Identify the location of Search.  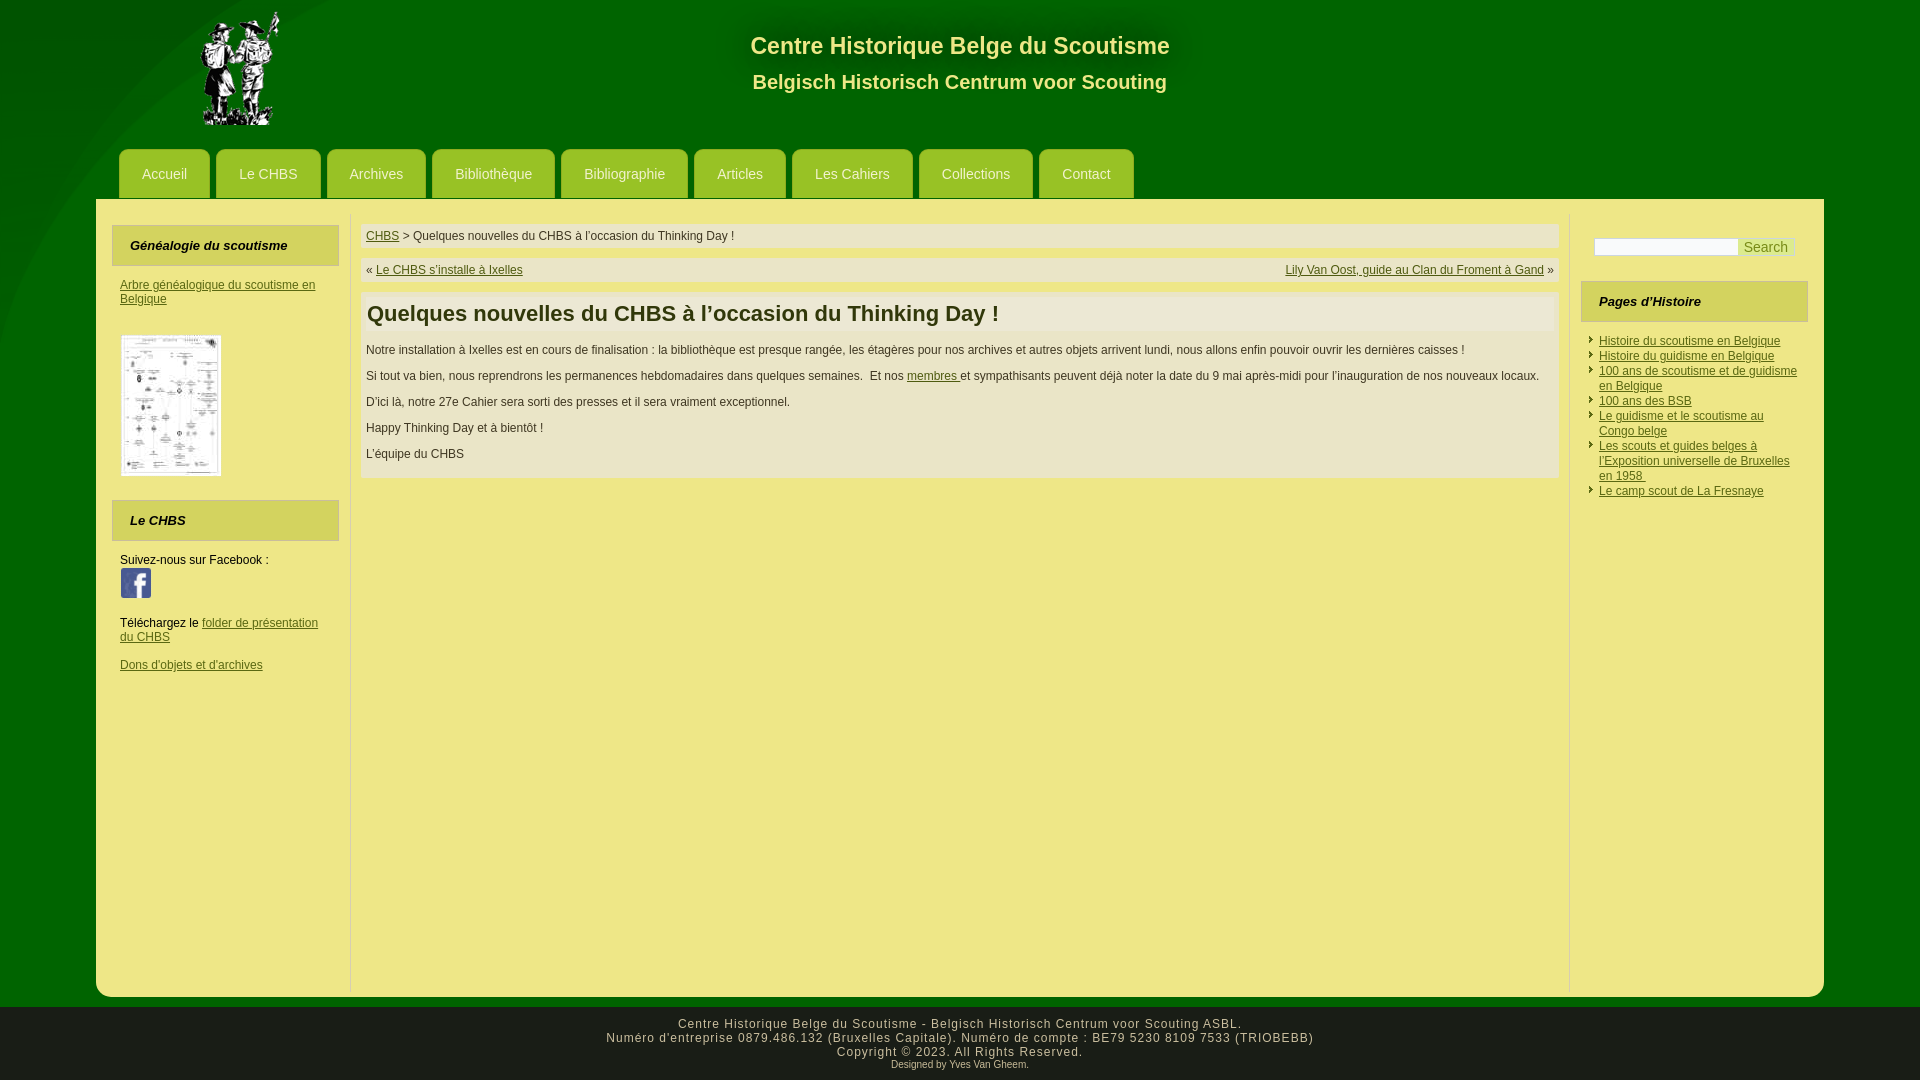
(1766, 247).